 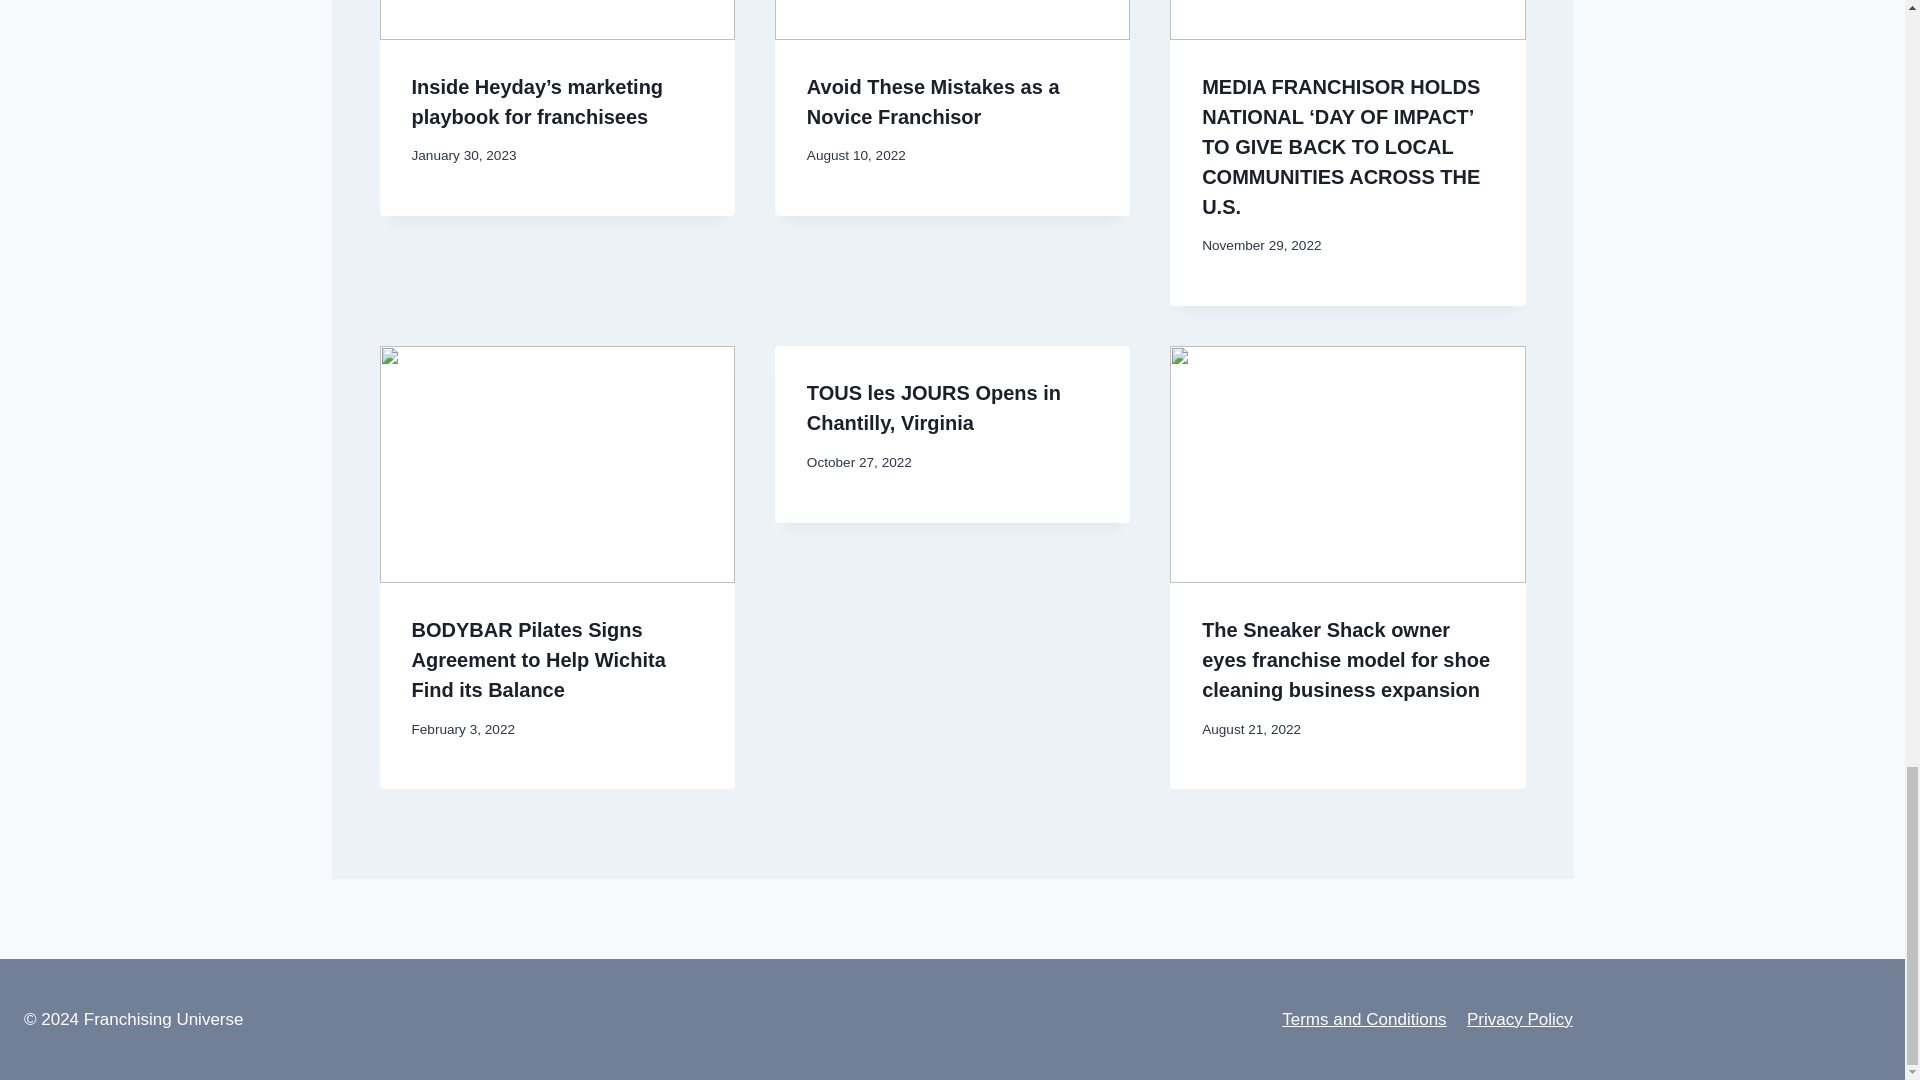 What do you see at coordinates (1520, 1020) in the screenshot?
I see `Privacy Policy` at bounding box center [1520, 1020].